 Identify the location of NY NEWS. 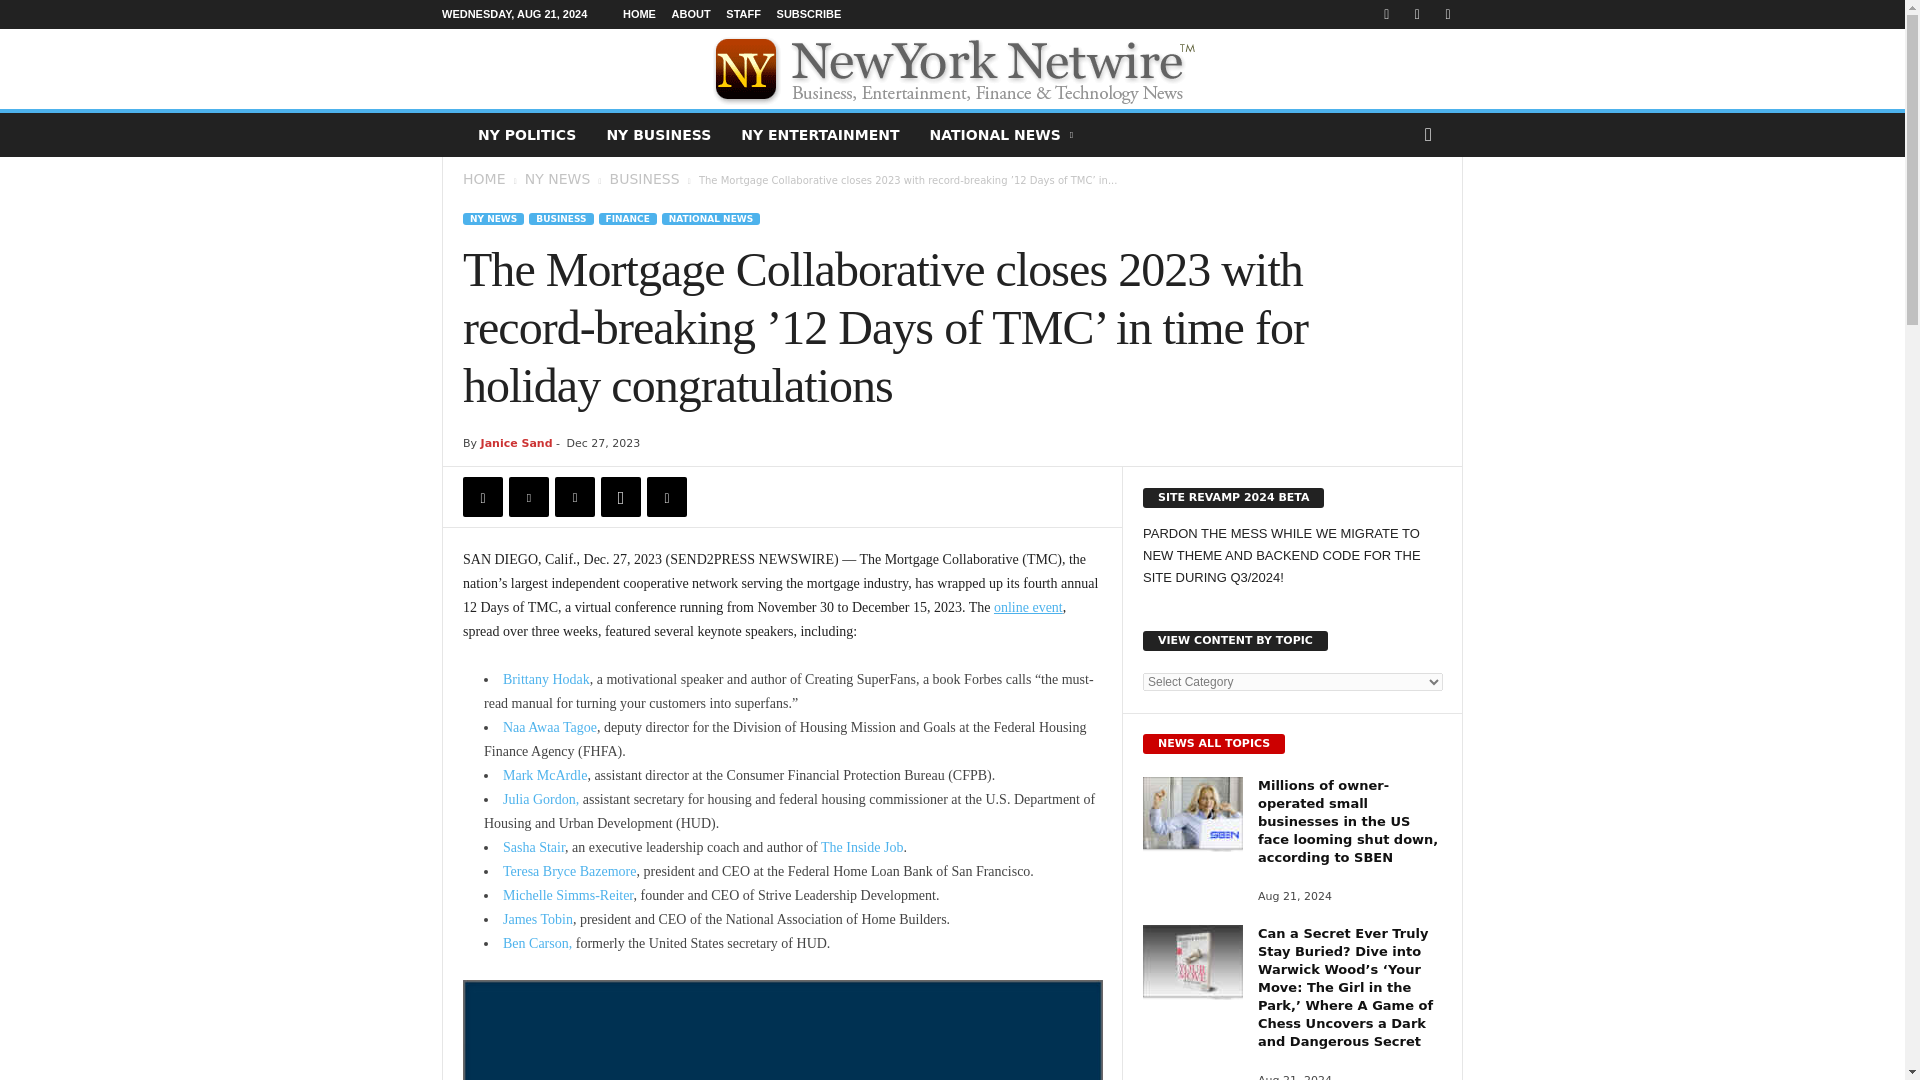
(558, 178).